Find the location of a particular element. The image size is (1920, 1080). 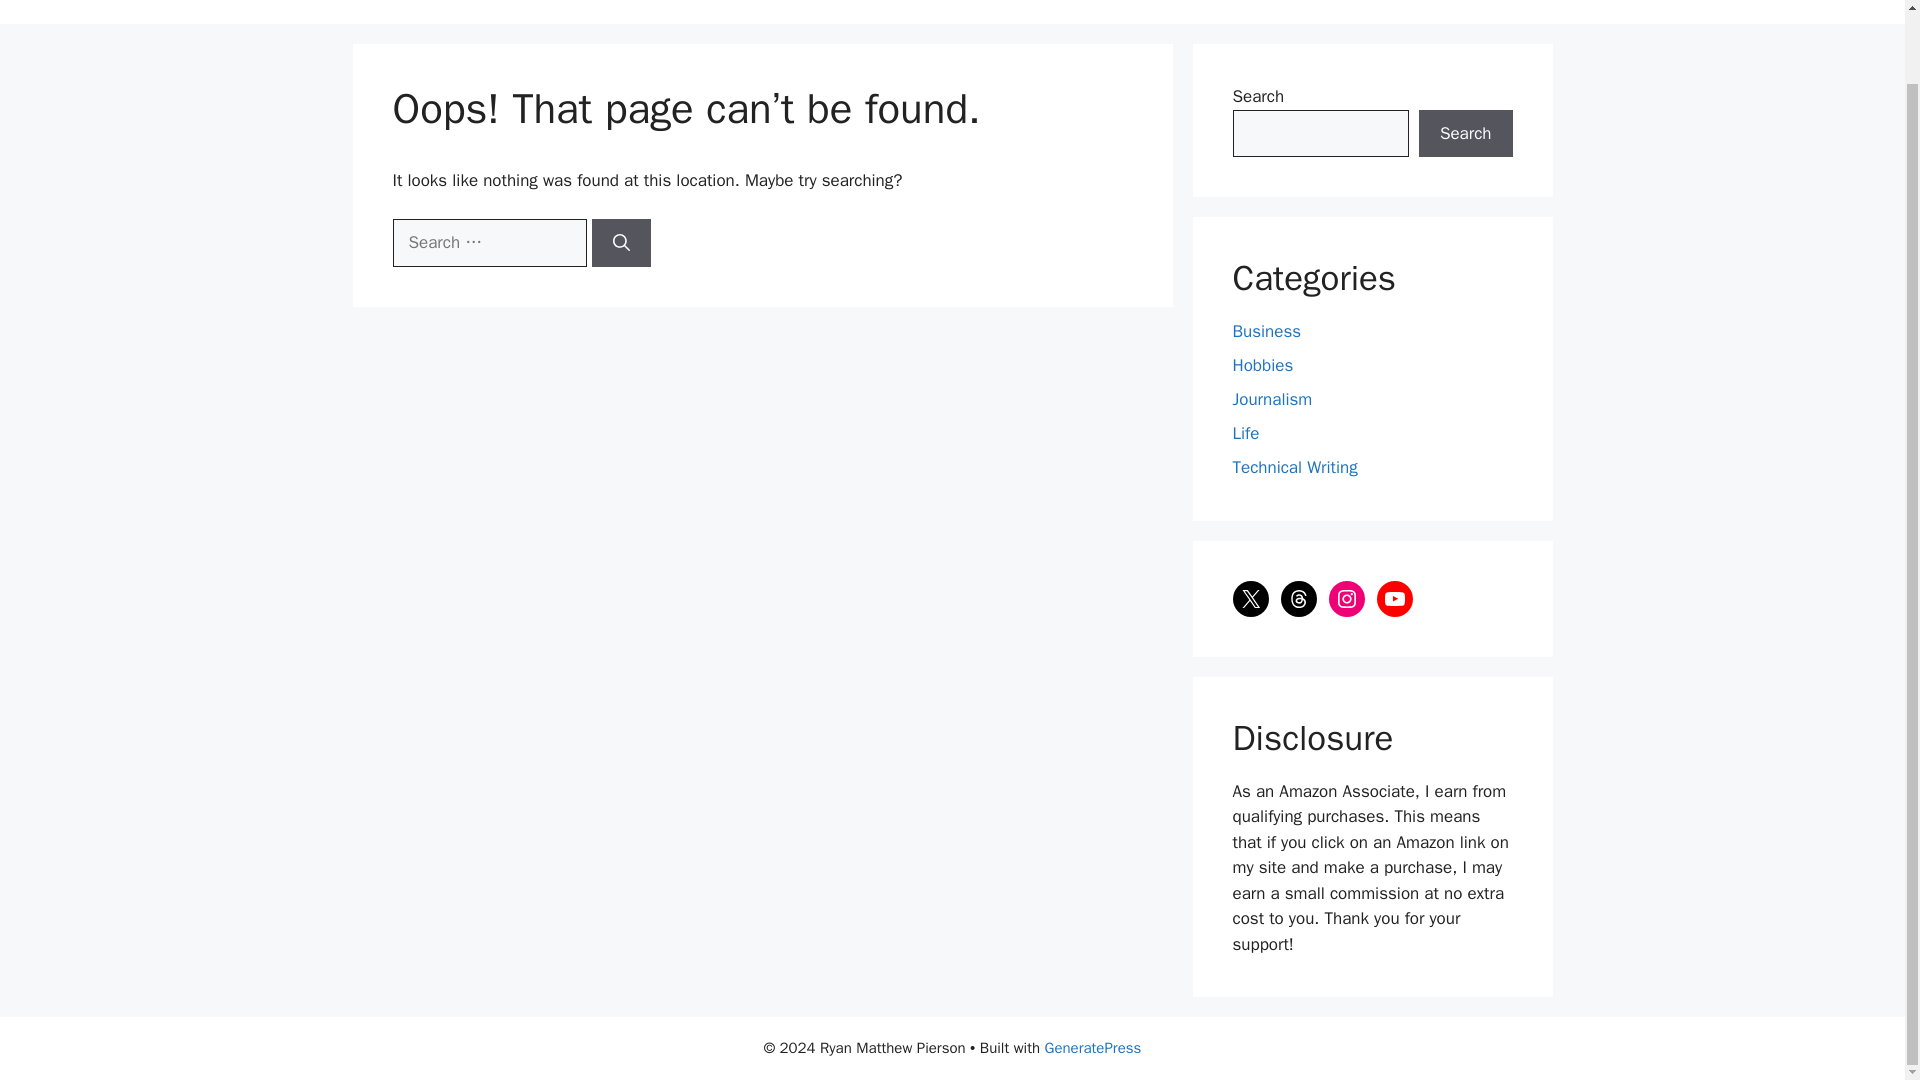

Threads is located at coordinates (1298, 597).